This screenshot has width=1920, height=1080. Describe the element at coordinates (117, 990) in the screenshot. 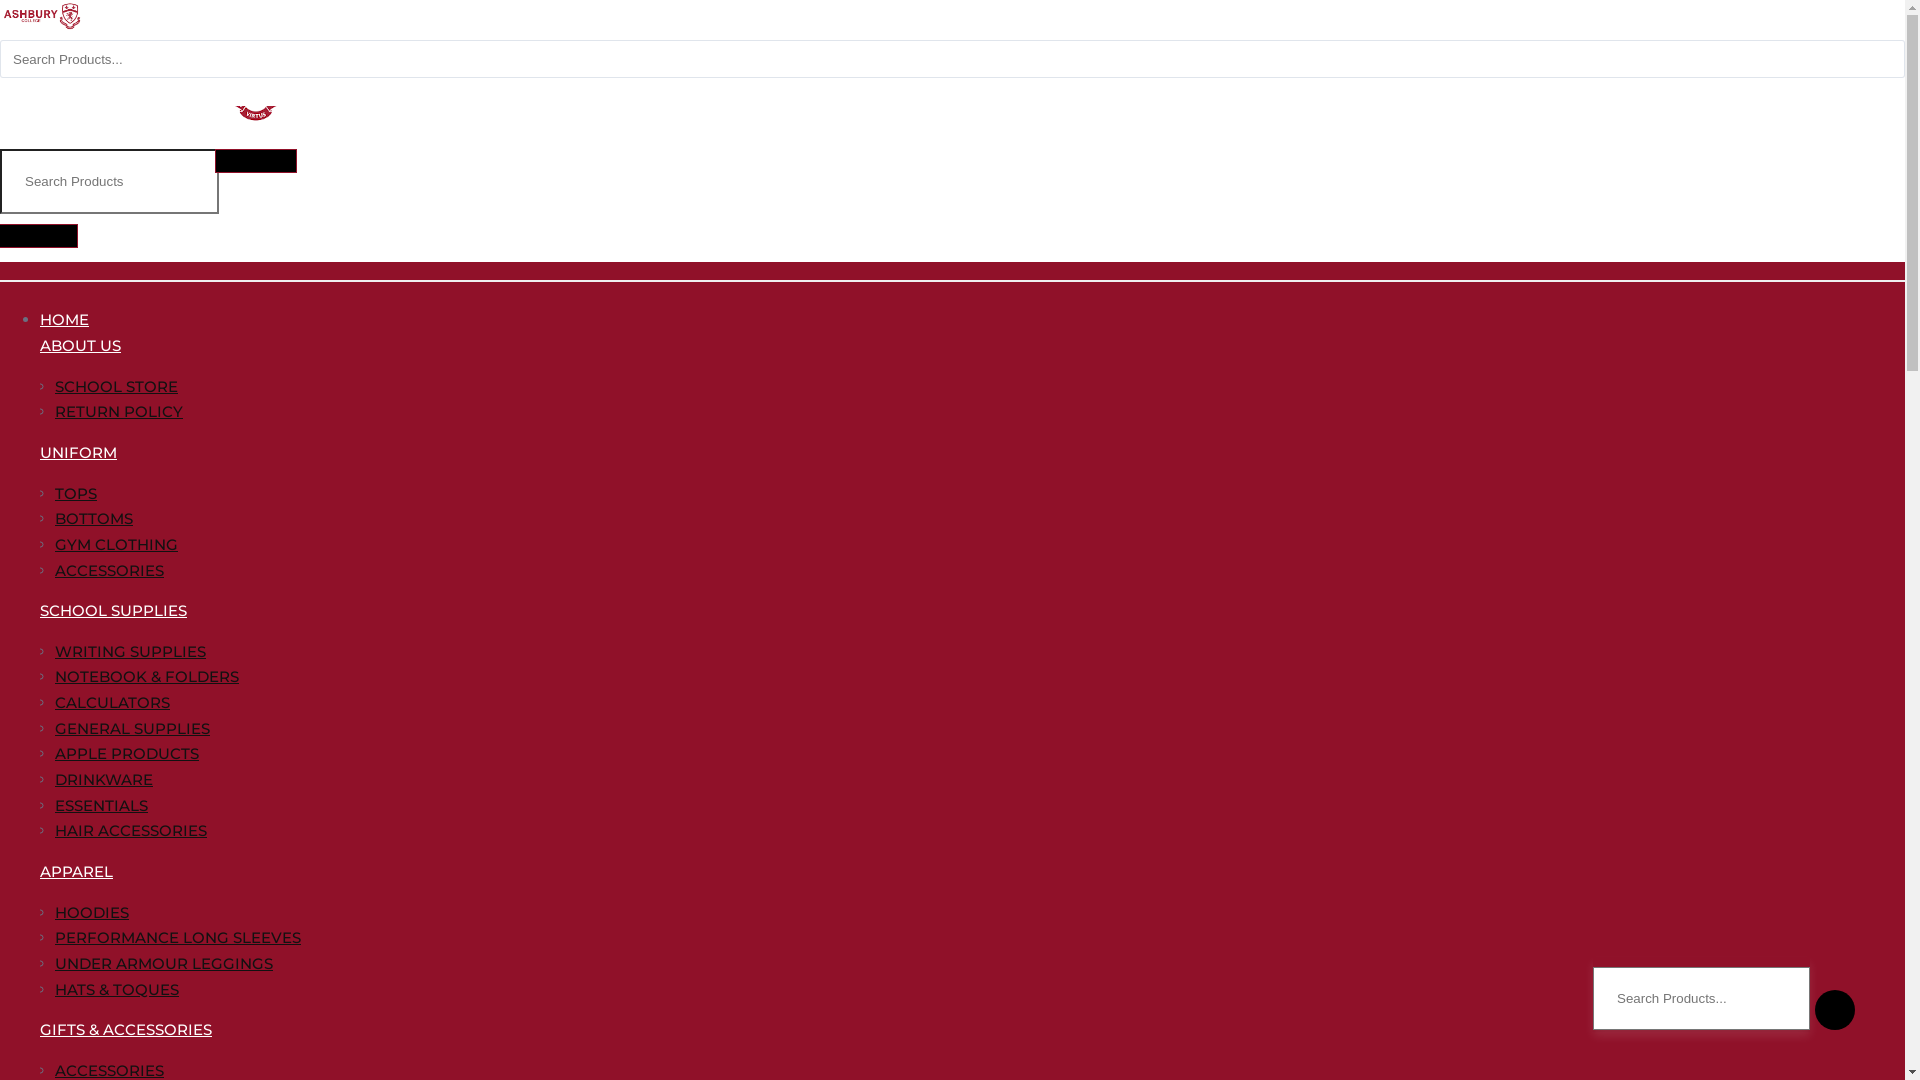

I see `HATS & TOQUES` at that location.